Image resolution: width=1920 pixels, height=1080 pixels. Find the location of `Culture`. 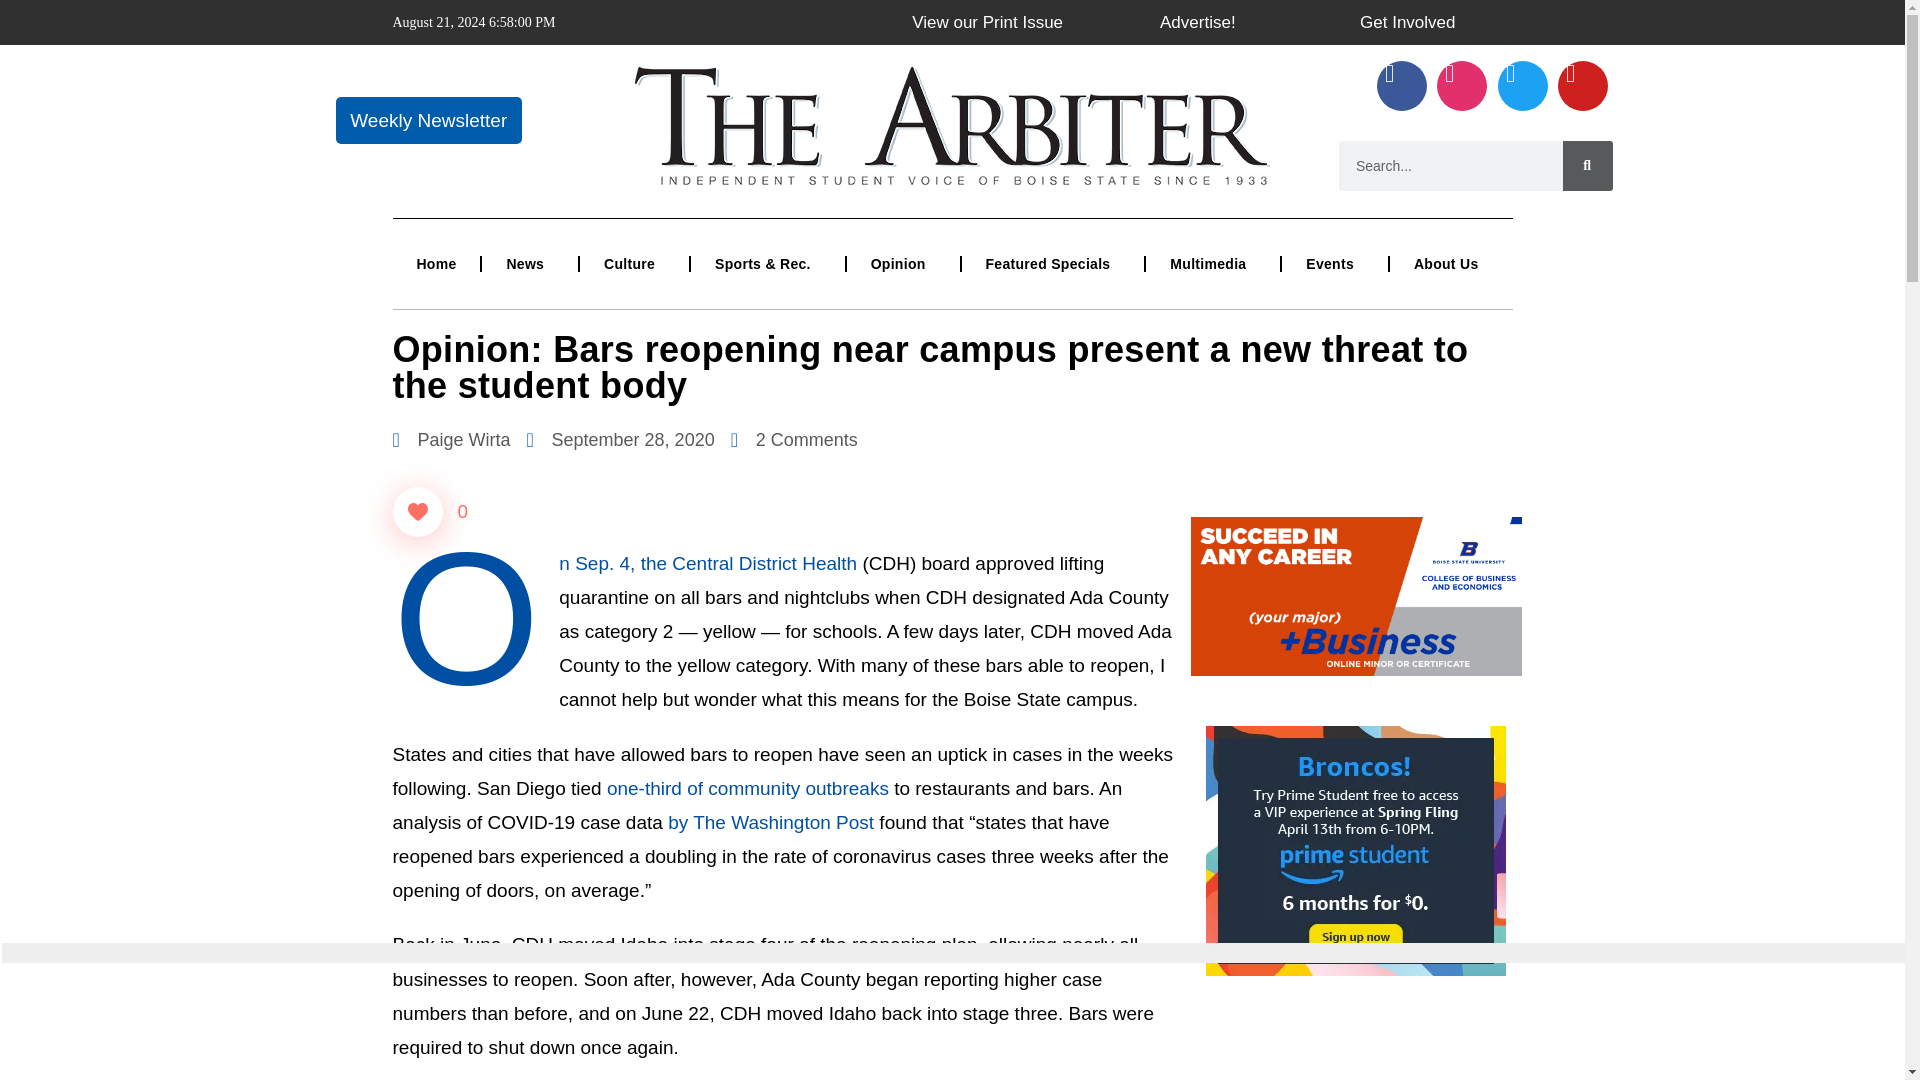

Culture is located at coordinates (634, 264).